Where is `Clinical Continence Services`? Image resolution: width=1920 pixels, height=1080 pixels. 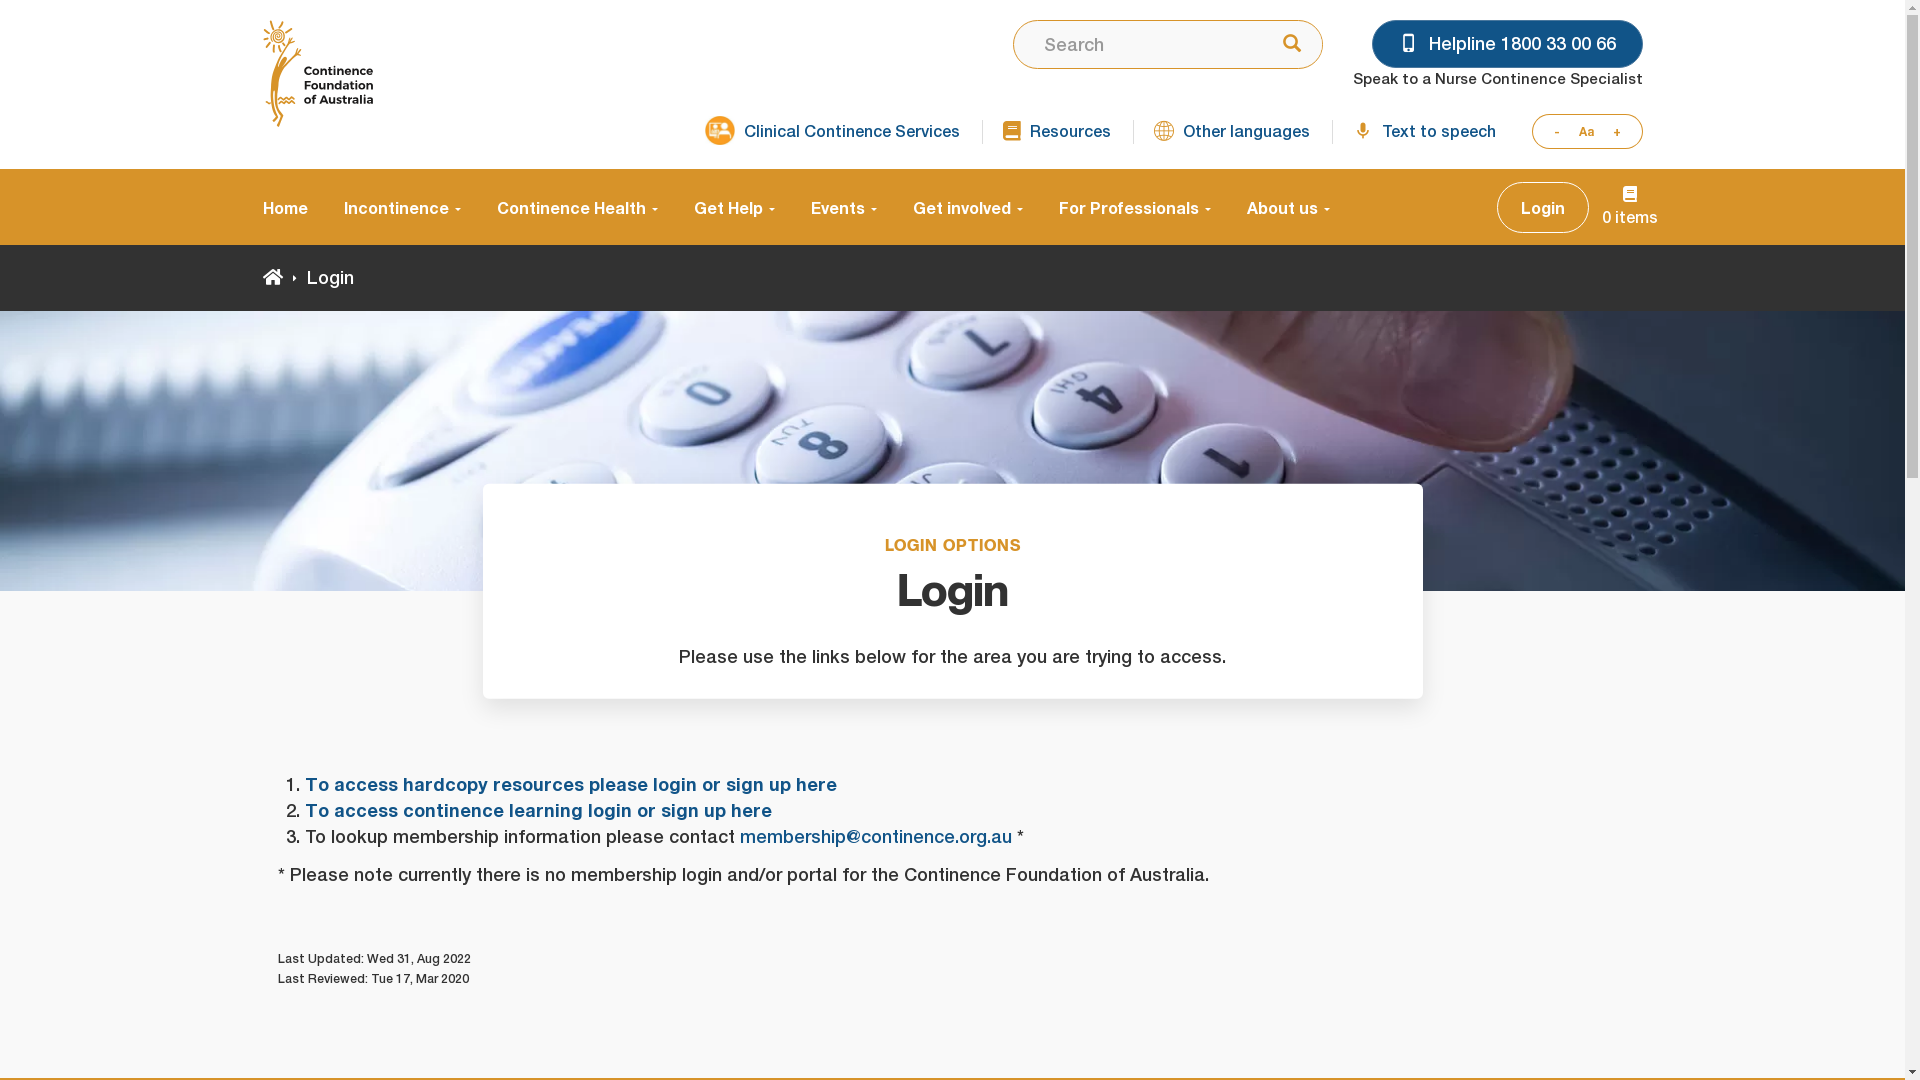
Clinical Continence Services is located at coordinates (832, 132).